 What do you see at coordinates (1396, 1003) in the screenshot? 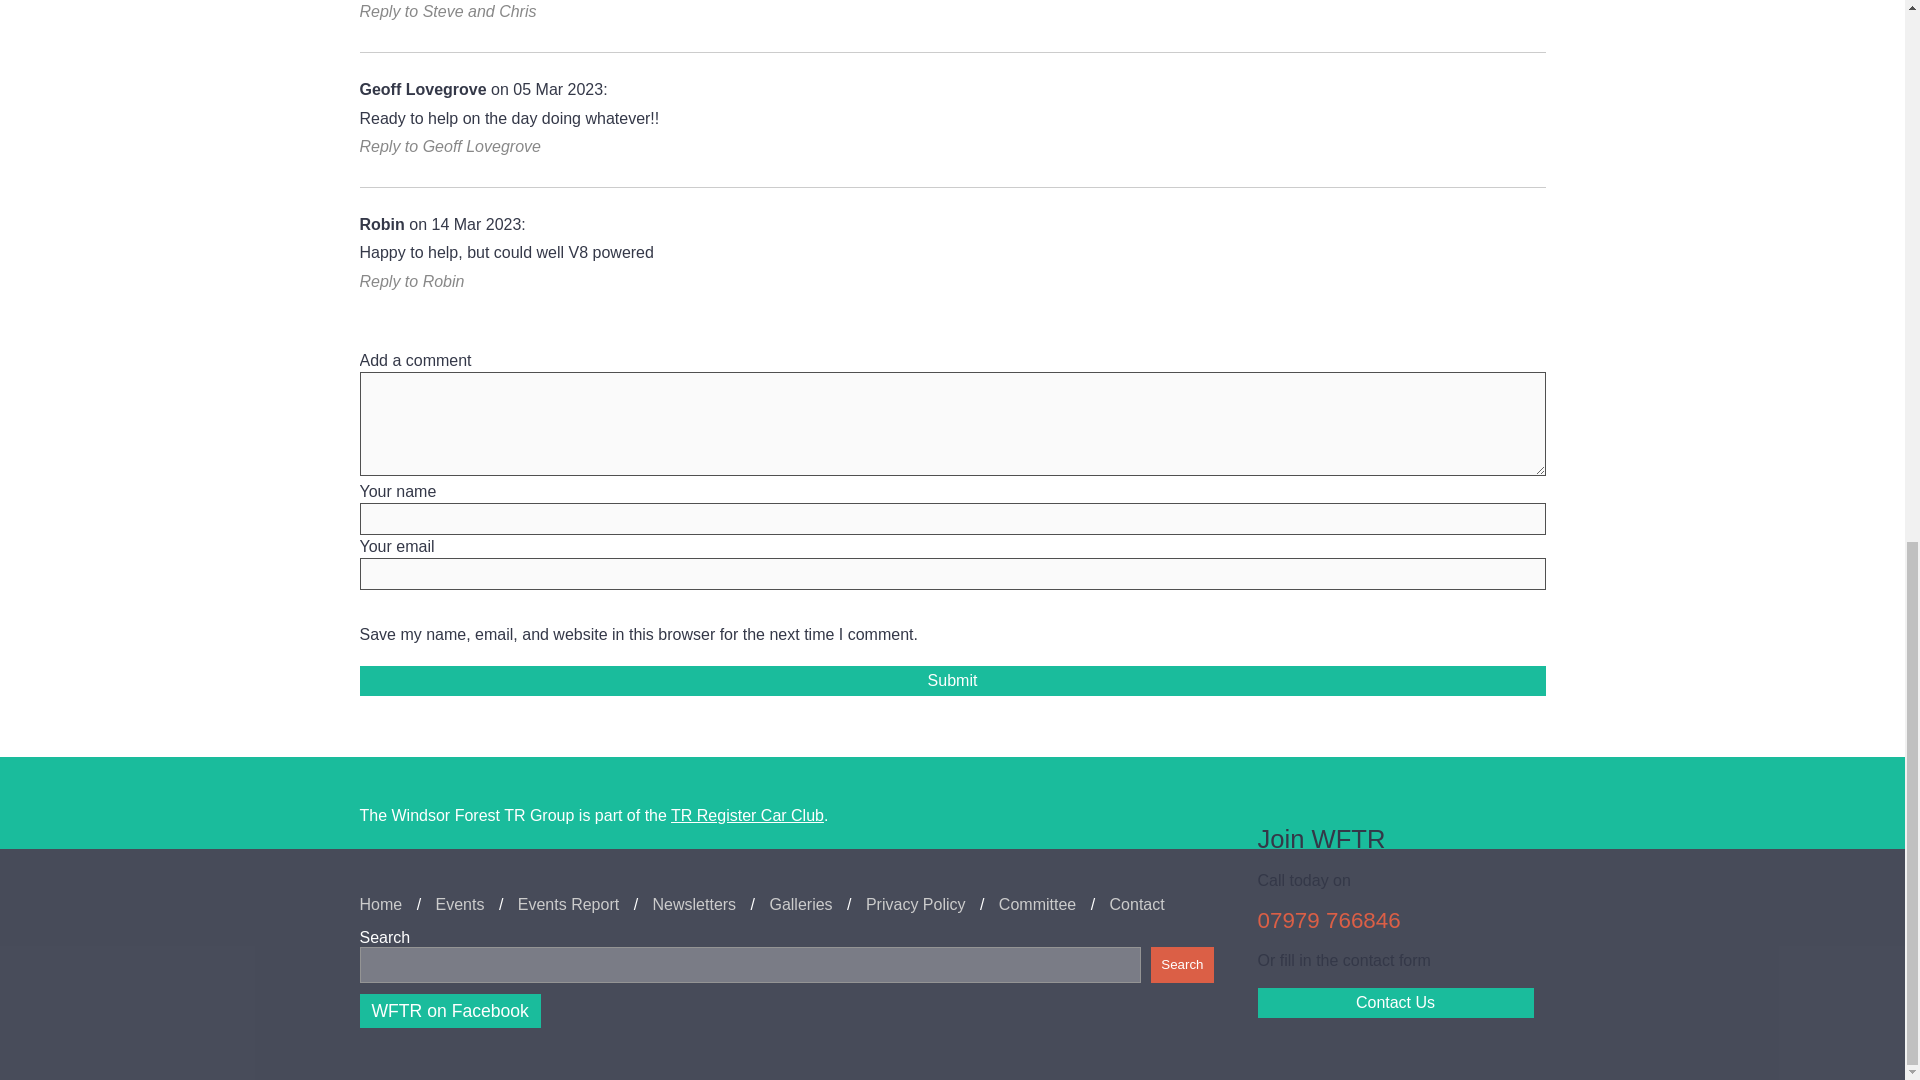
I see `Contact Us` at bounding box center [1396, 1003].